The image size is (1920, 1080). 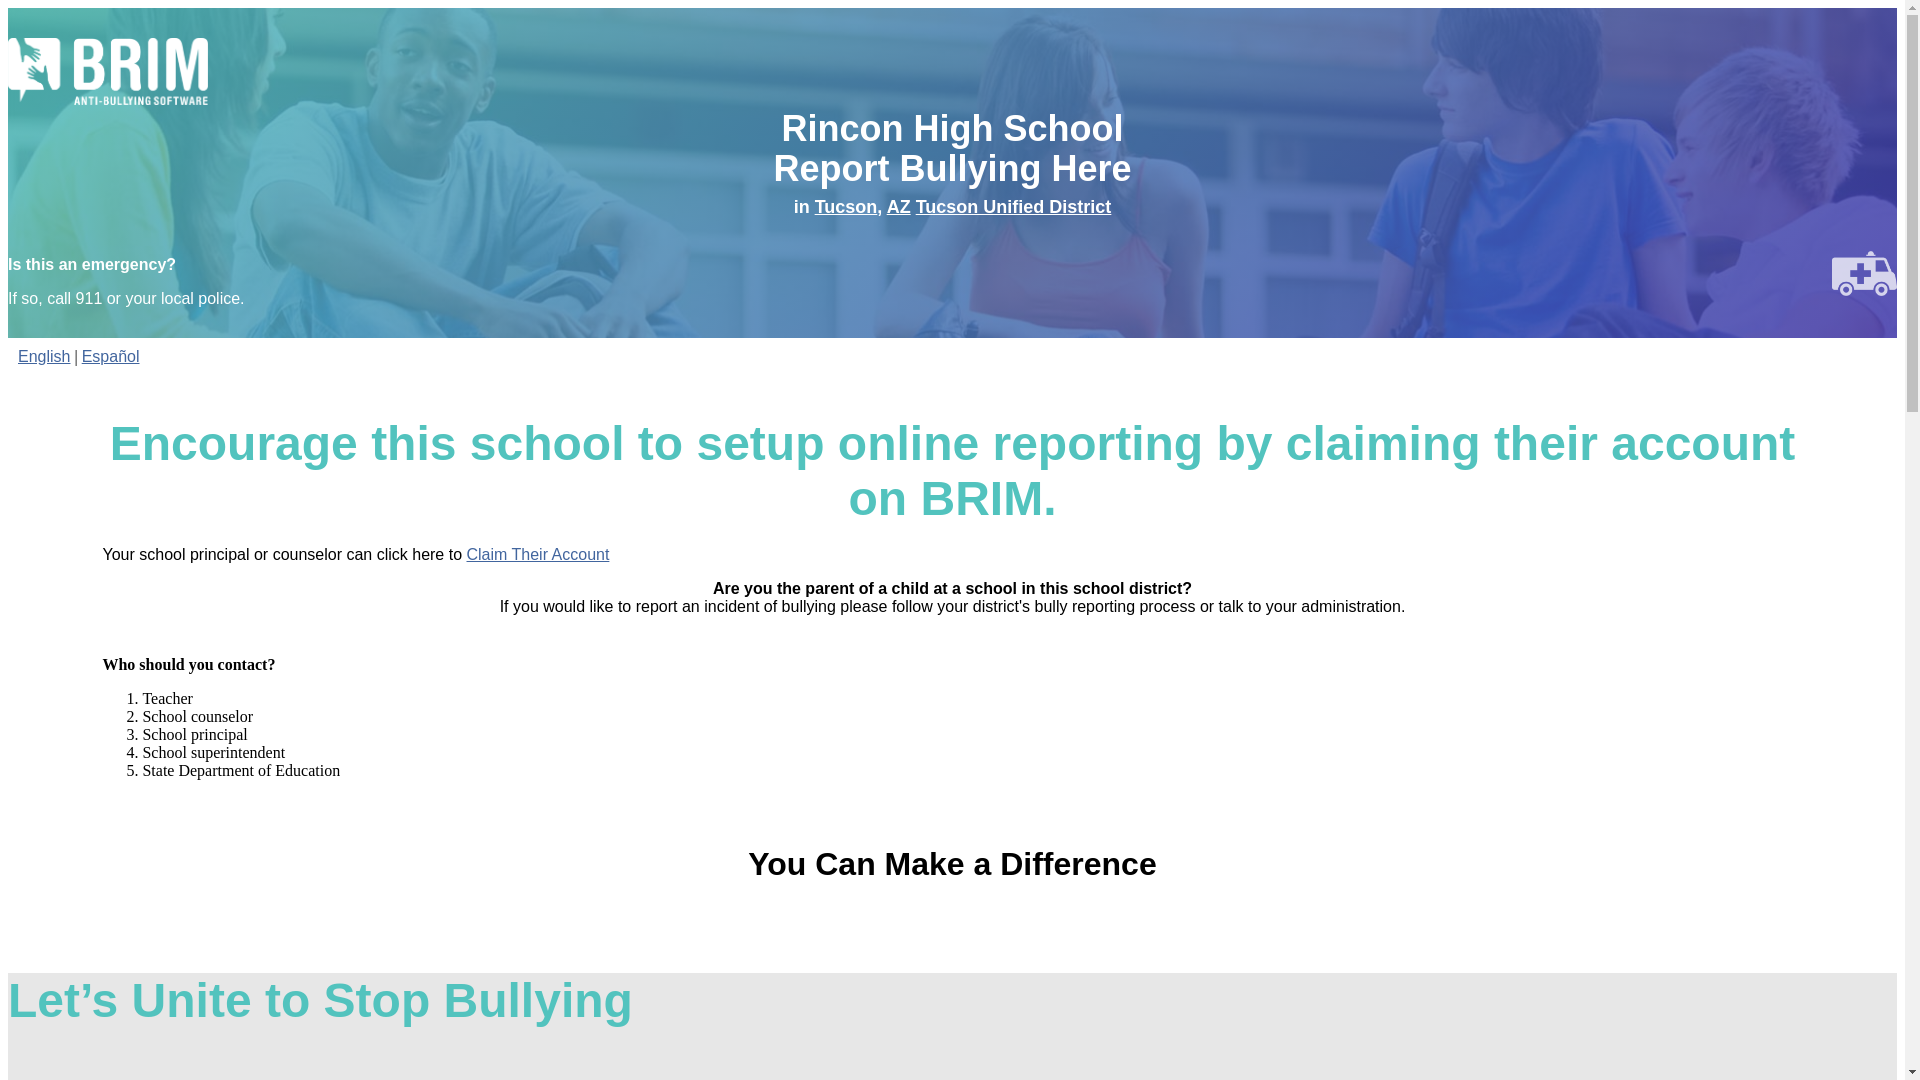 I want to click on Claim Their Account, so click(x=537, y=554).